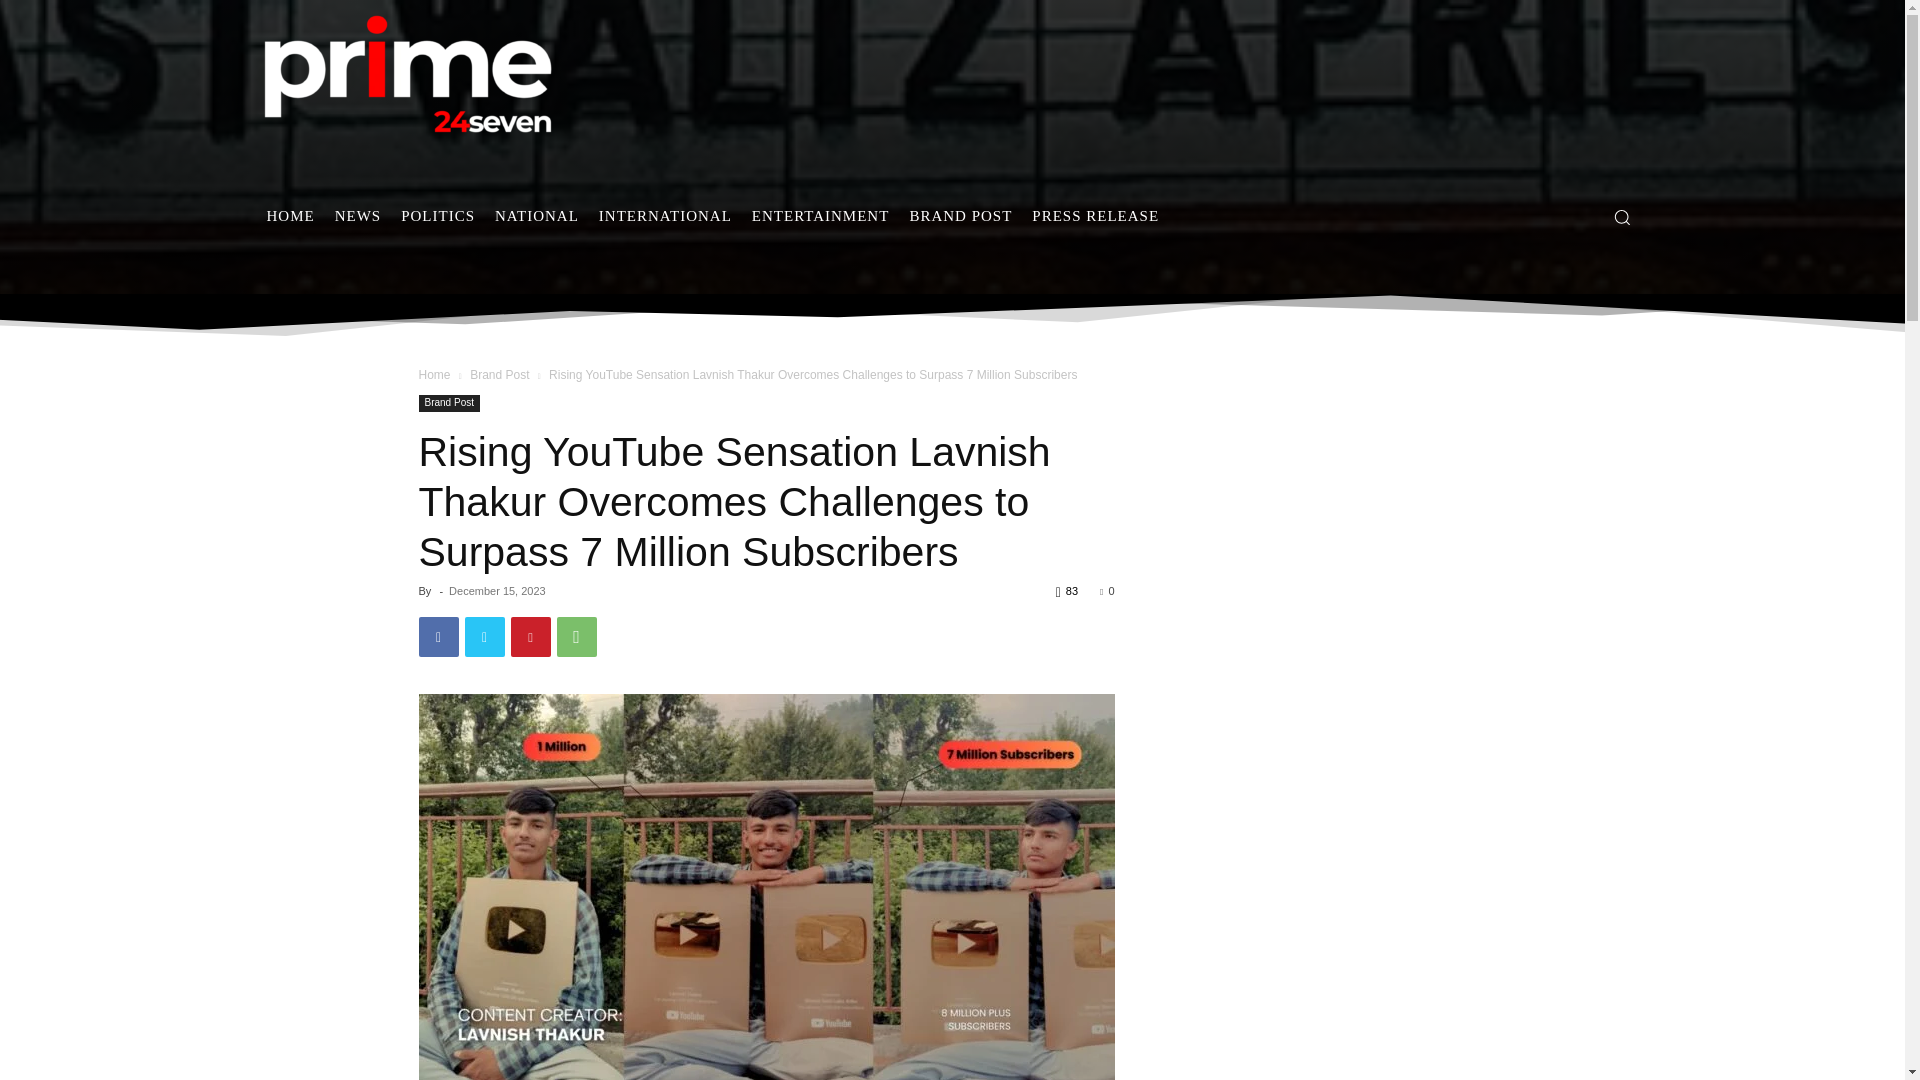  I want to click on Pinterest, so click(530, 636).